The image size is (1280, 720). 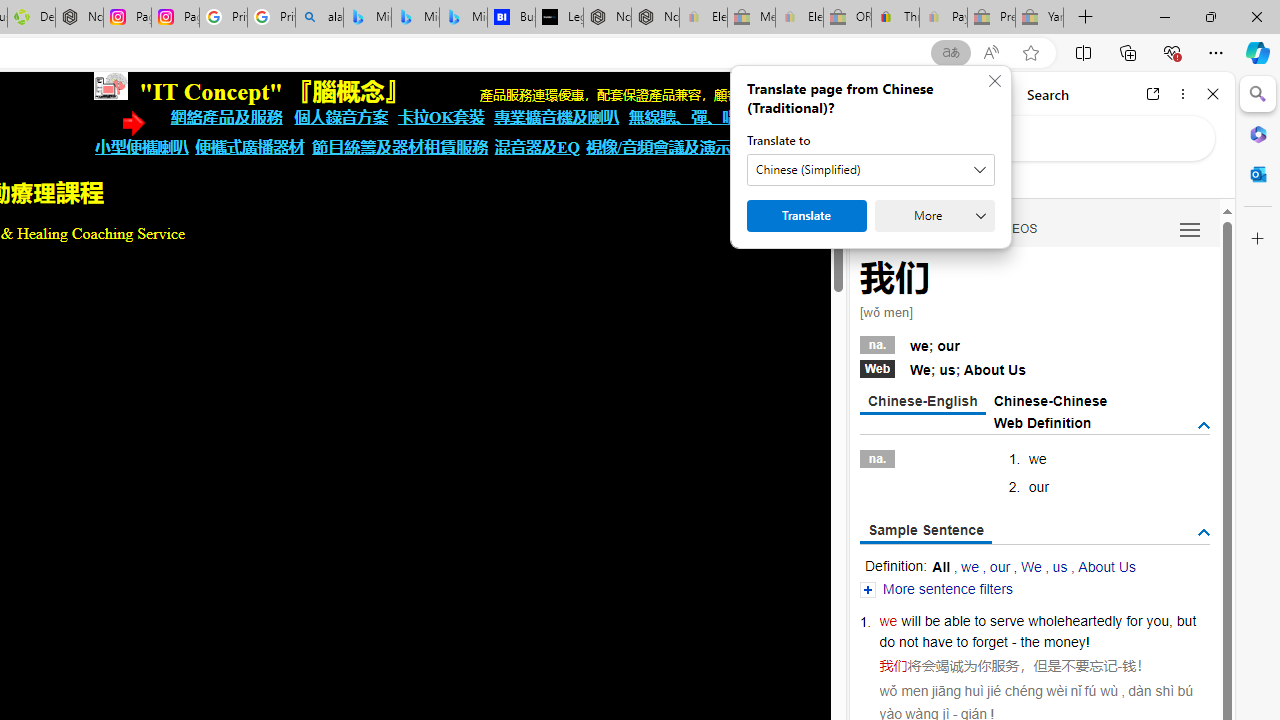 What do you see at coordinates (884, 228) in the screenshot?
I see `WEB` at bounding box center [884, 228].